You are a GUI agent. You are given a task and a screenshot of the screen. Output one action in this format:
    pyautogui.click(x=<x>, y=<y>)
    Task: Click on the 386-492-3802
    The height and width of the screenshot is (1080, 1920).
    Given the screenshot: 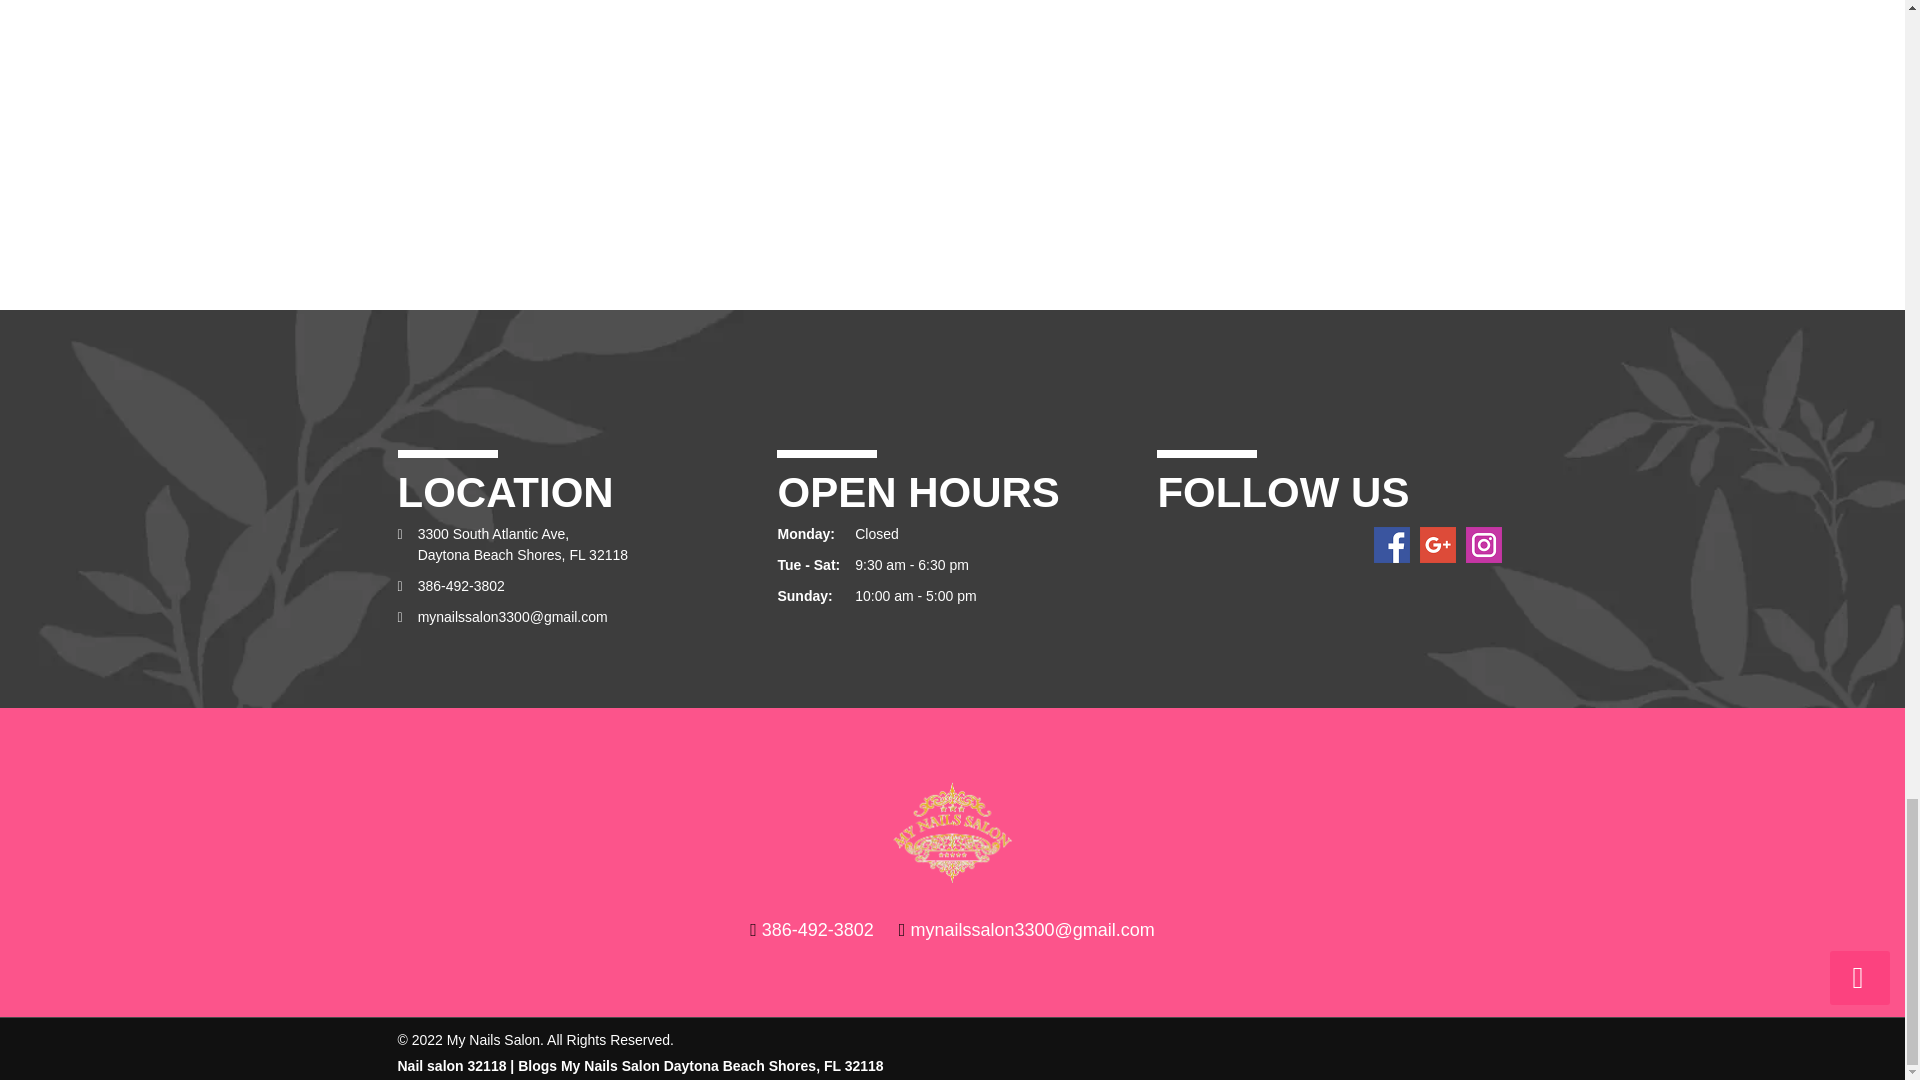 What is the action you would take?
    pyautogui.click(x=461, y=586)
    